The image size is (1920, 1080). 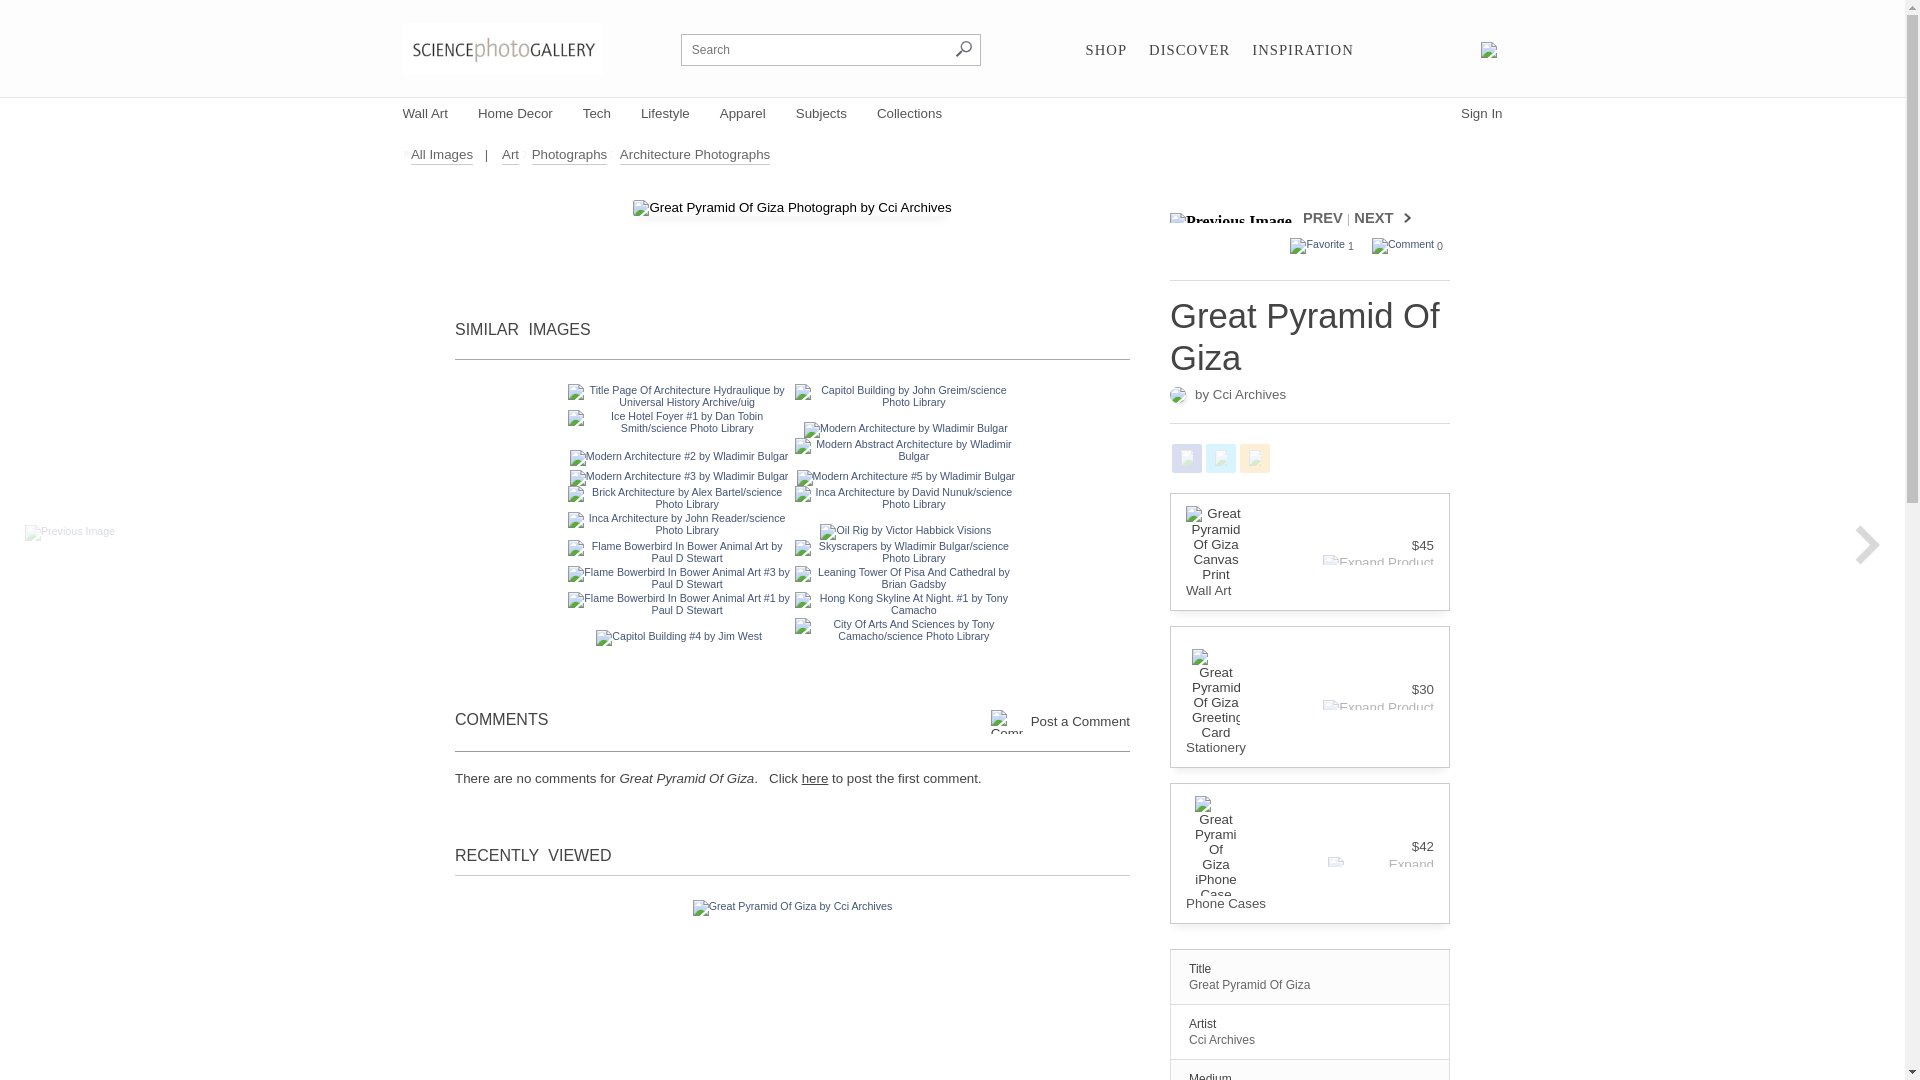 I want to click on SHOP, so click(x=1106, y=50).